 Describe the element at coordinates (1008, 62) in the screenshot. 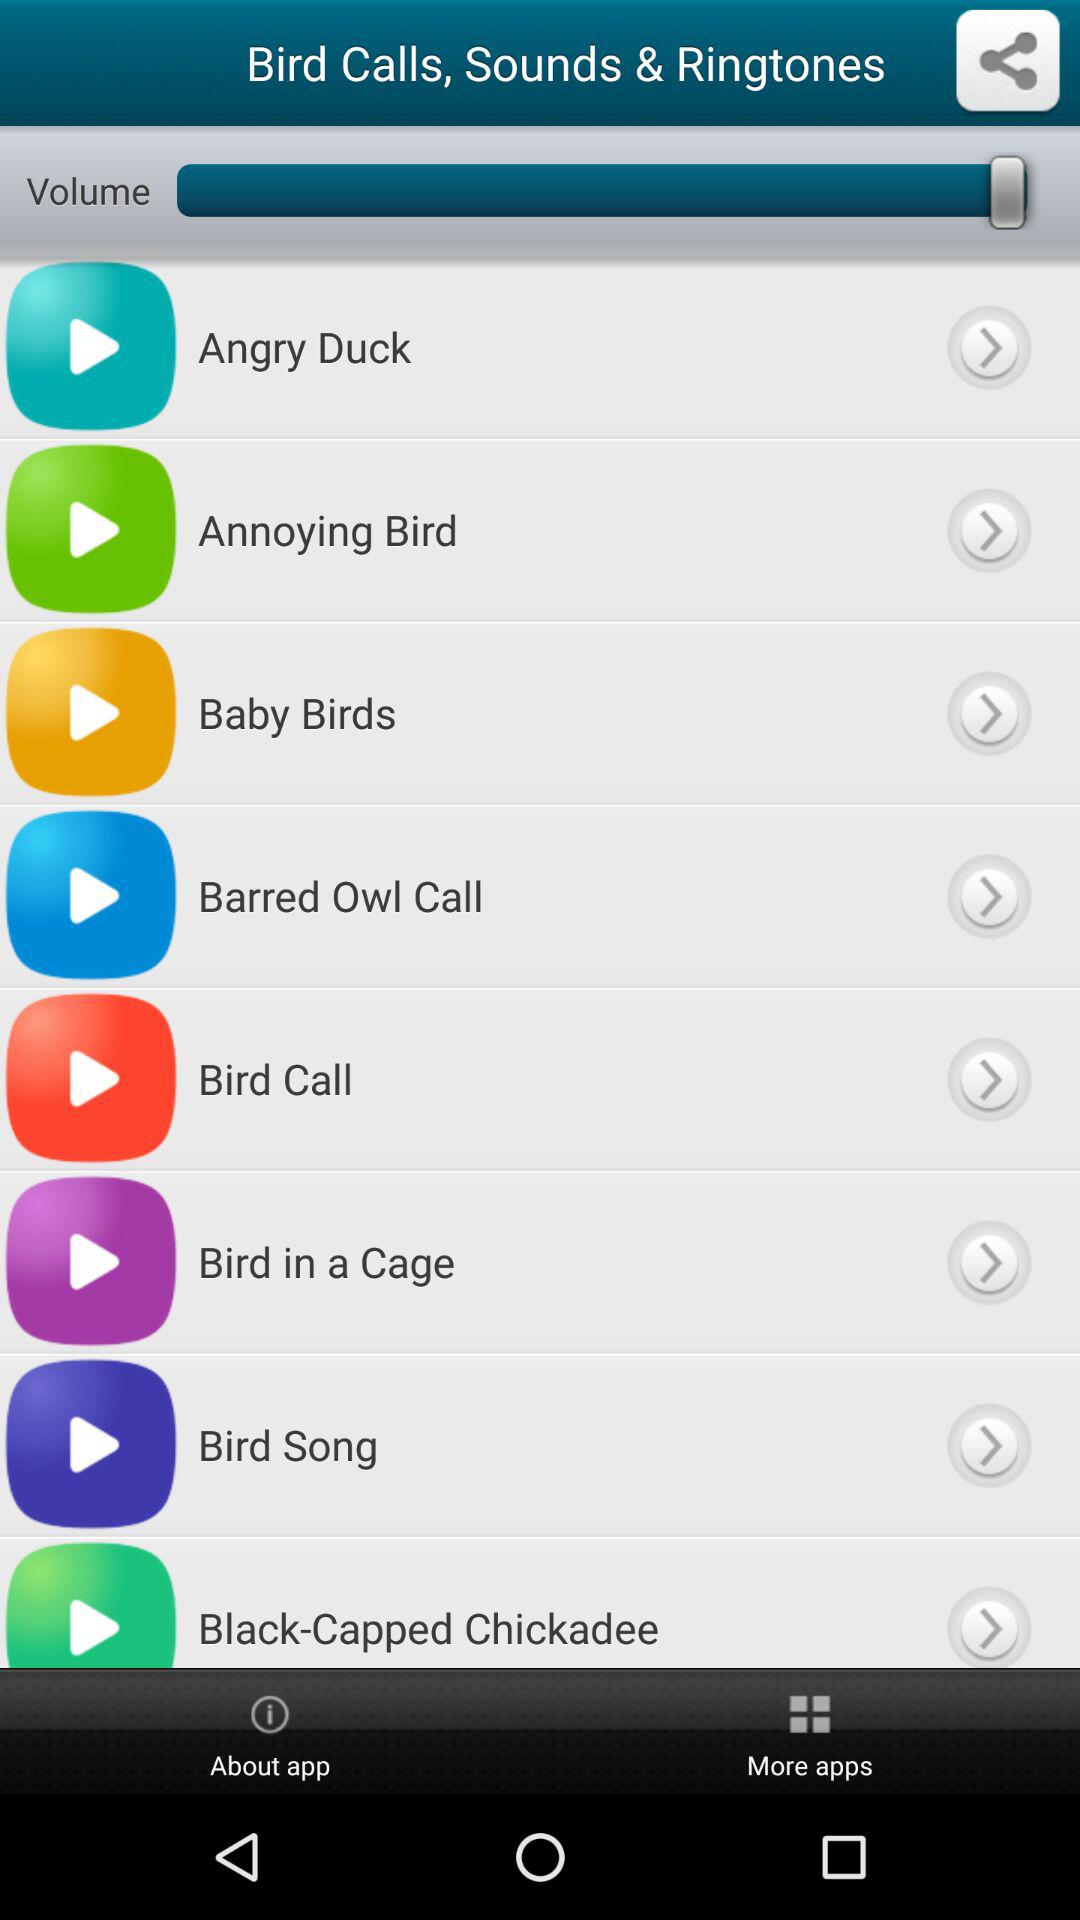

I see `scher button` at that location.